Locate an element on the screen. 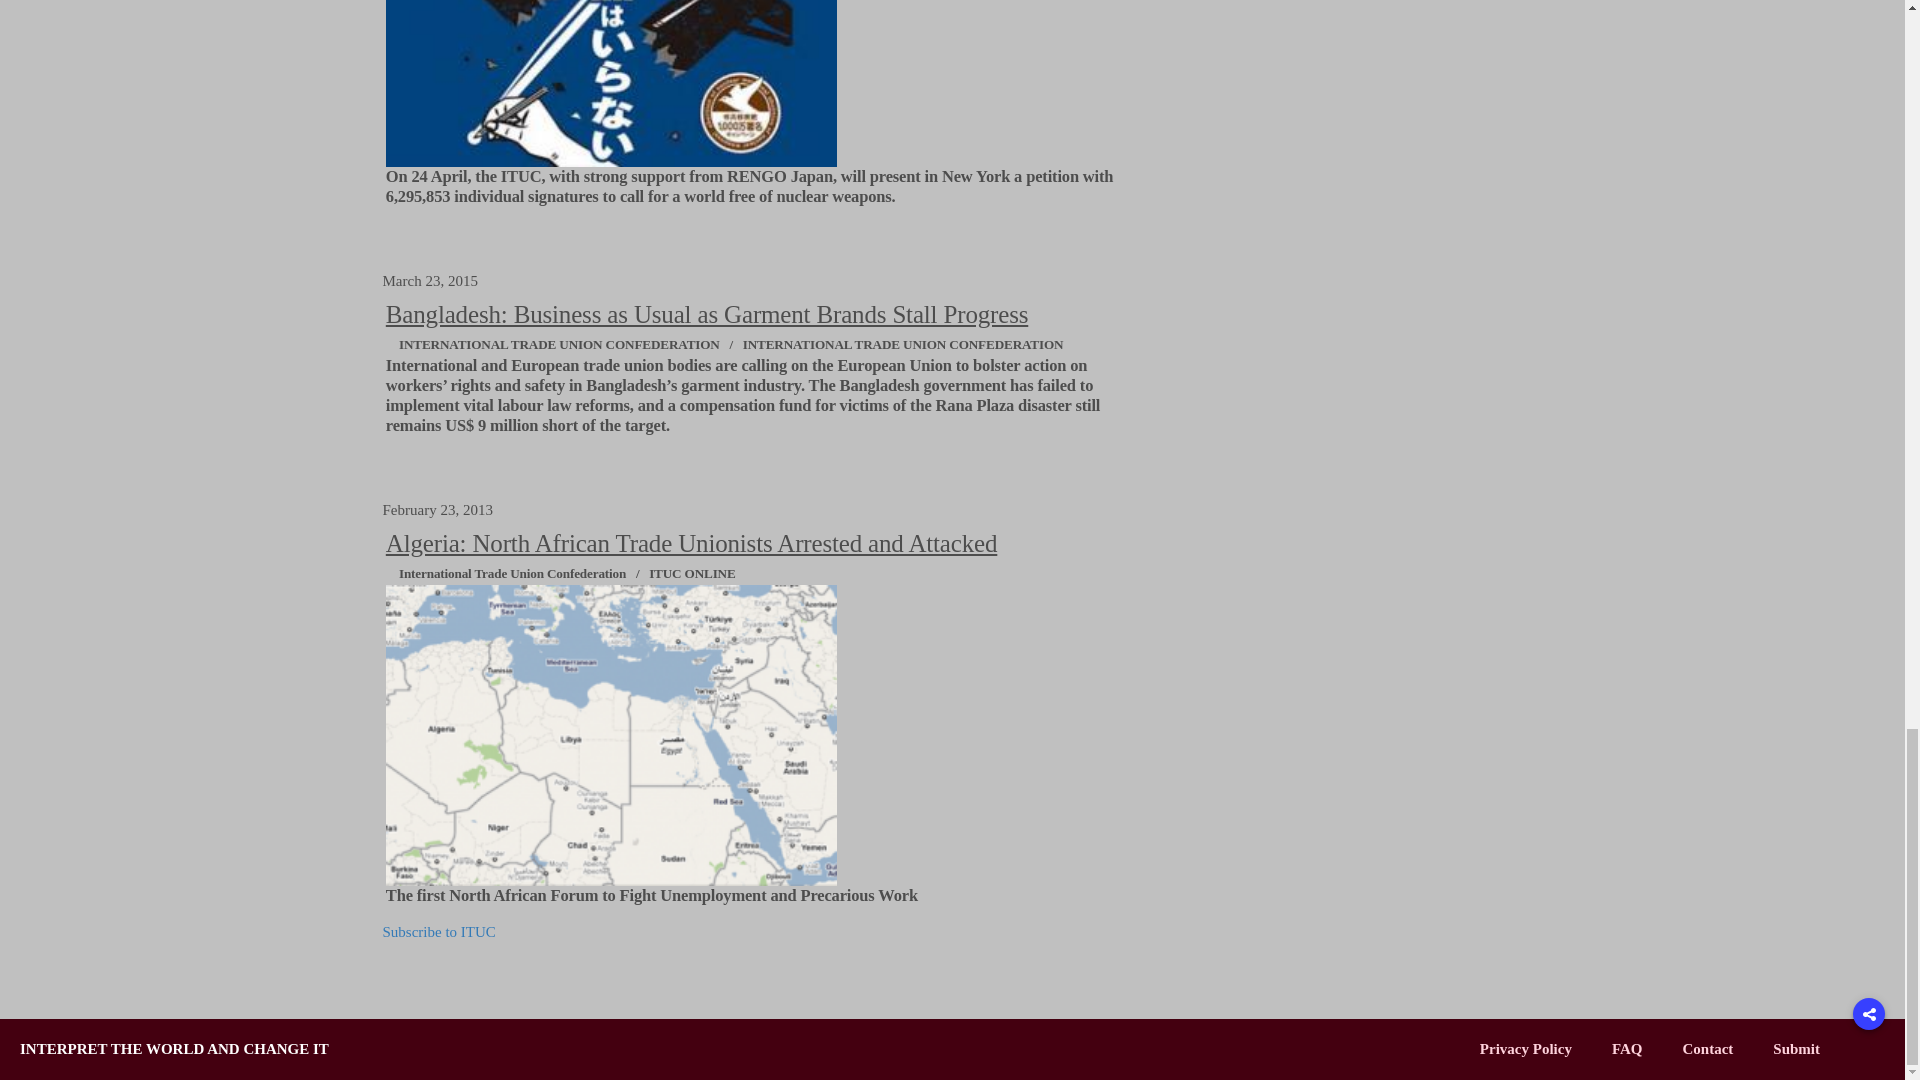  FAQ is located at coordinates (1628, 1049).